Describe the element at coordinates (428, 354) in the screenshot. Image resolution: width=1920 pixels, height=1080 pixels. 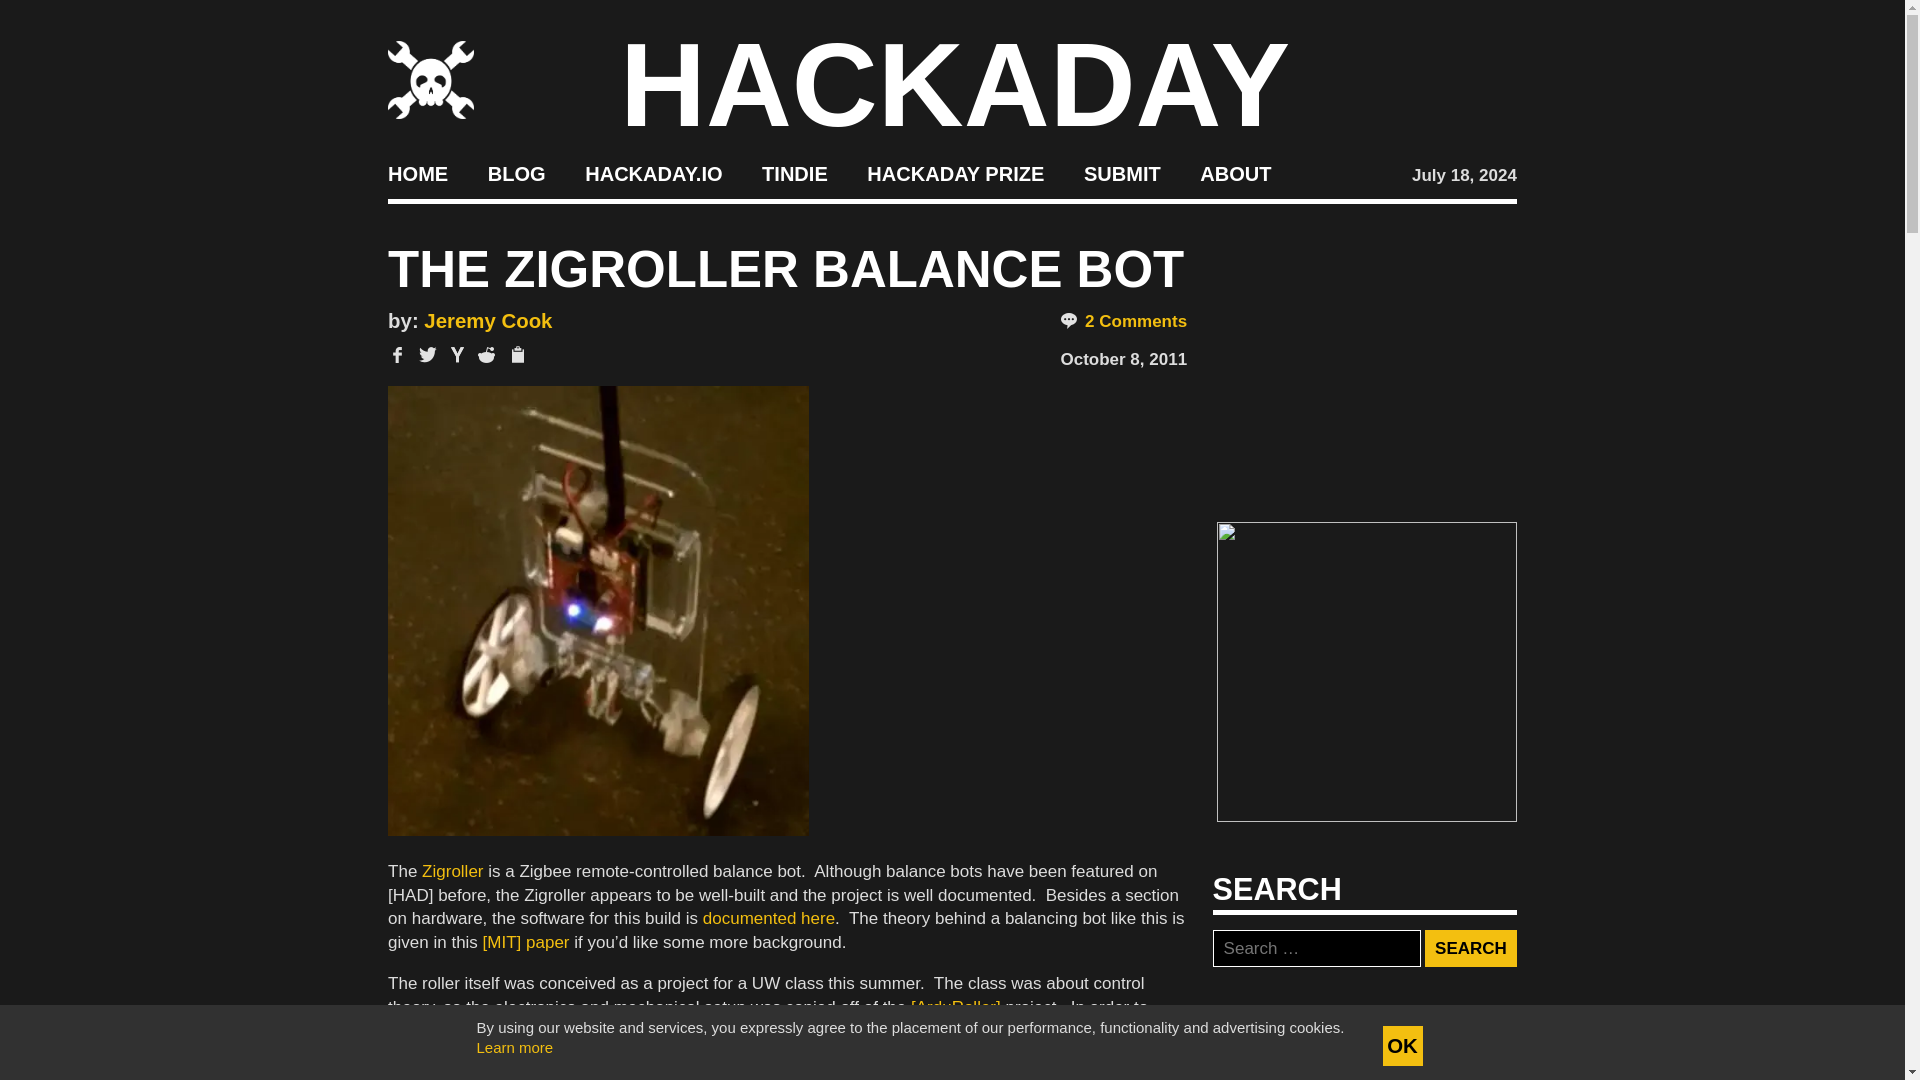
I see `Share on Twitter` at that location.